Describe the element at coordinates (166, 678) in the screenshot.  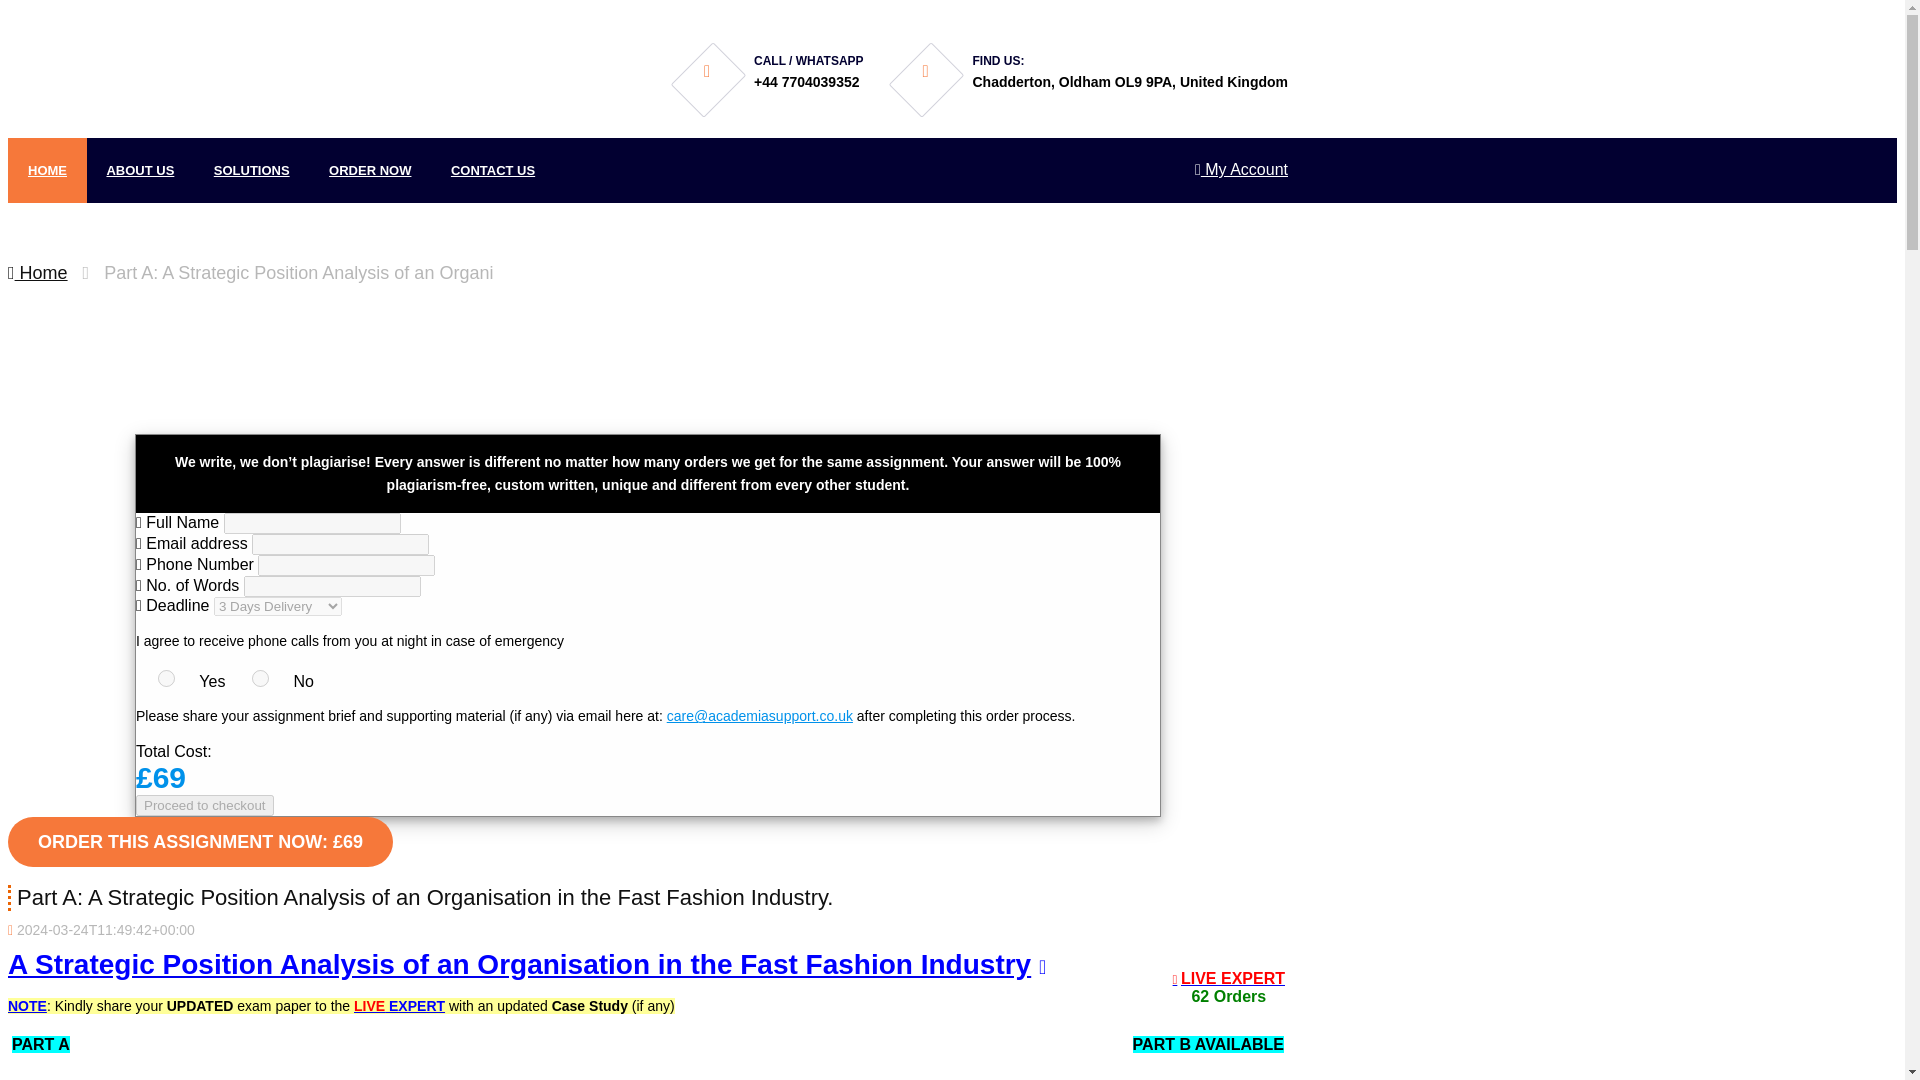
I see `yes` at that location.